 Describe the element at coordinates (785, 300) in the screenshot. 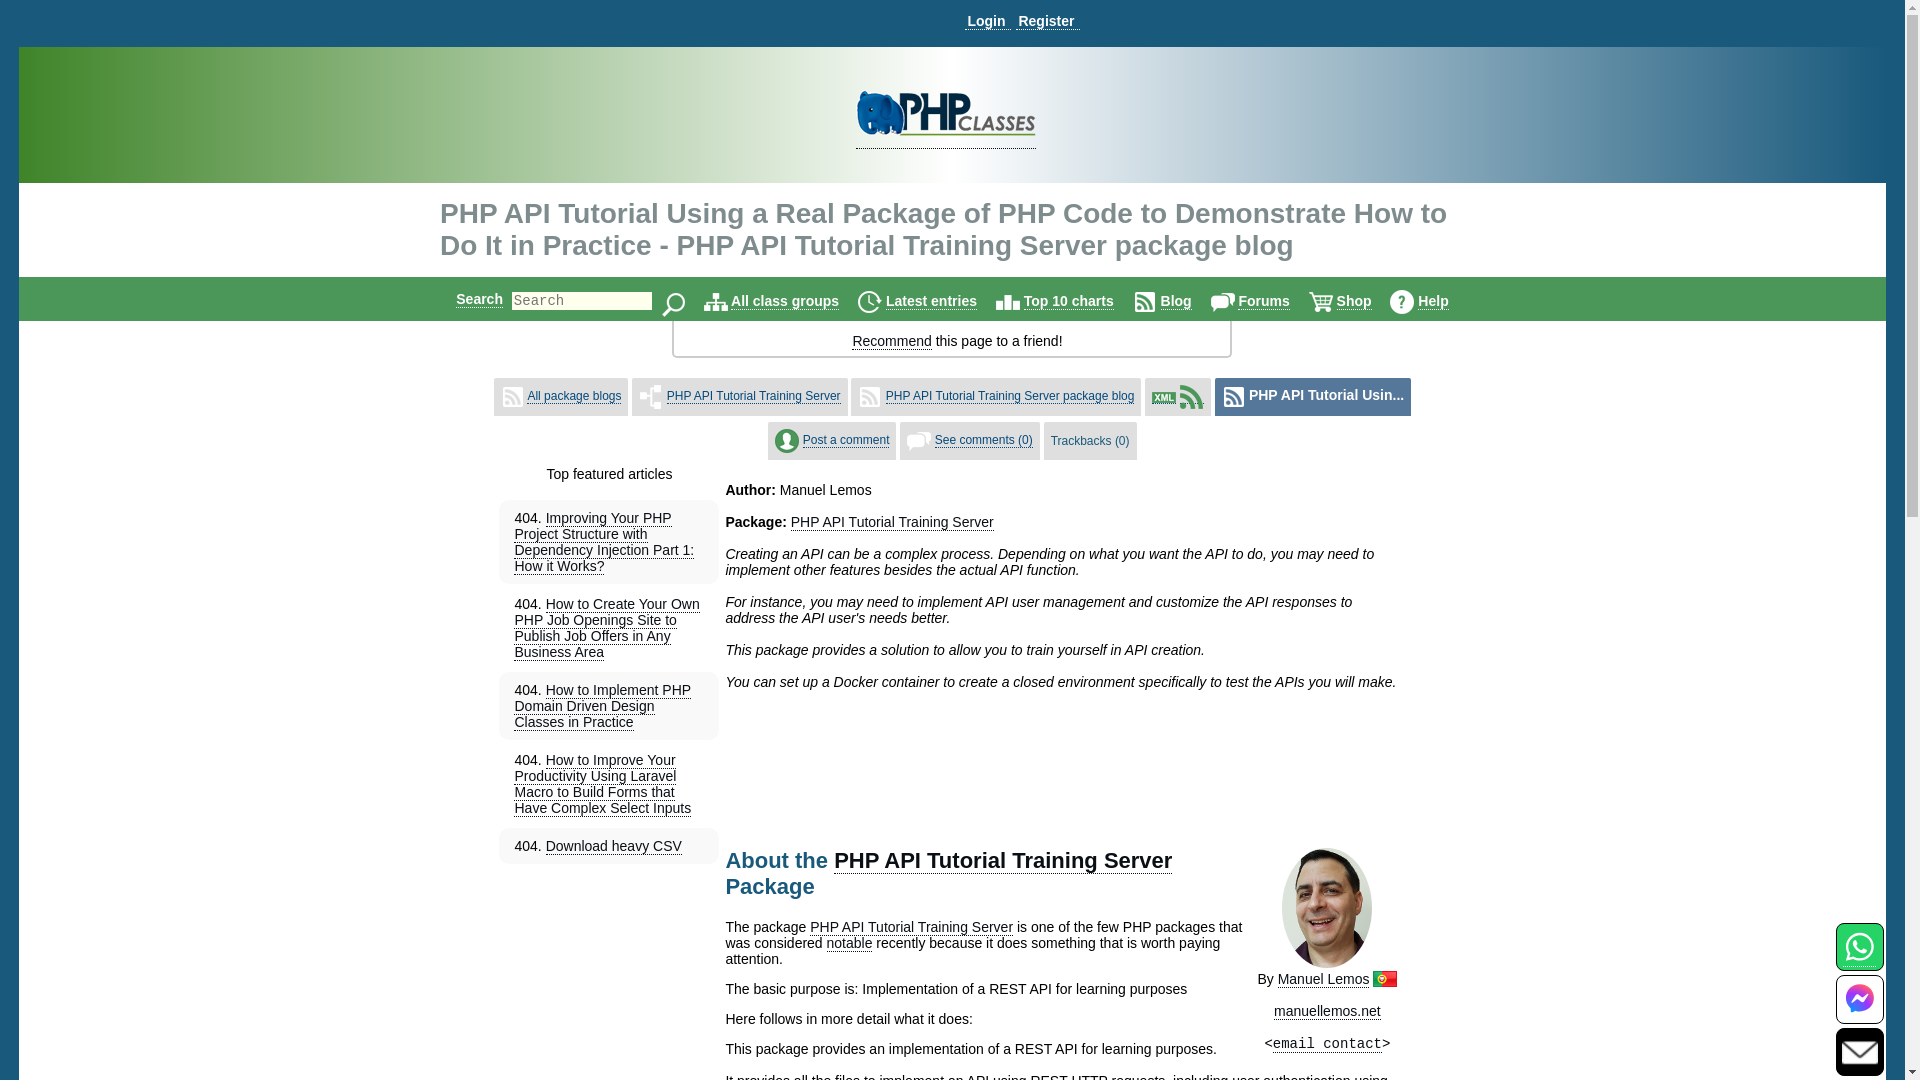

I see `All class groups` at that location.